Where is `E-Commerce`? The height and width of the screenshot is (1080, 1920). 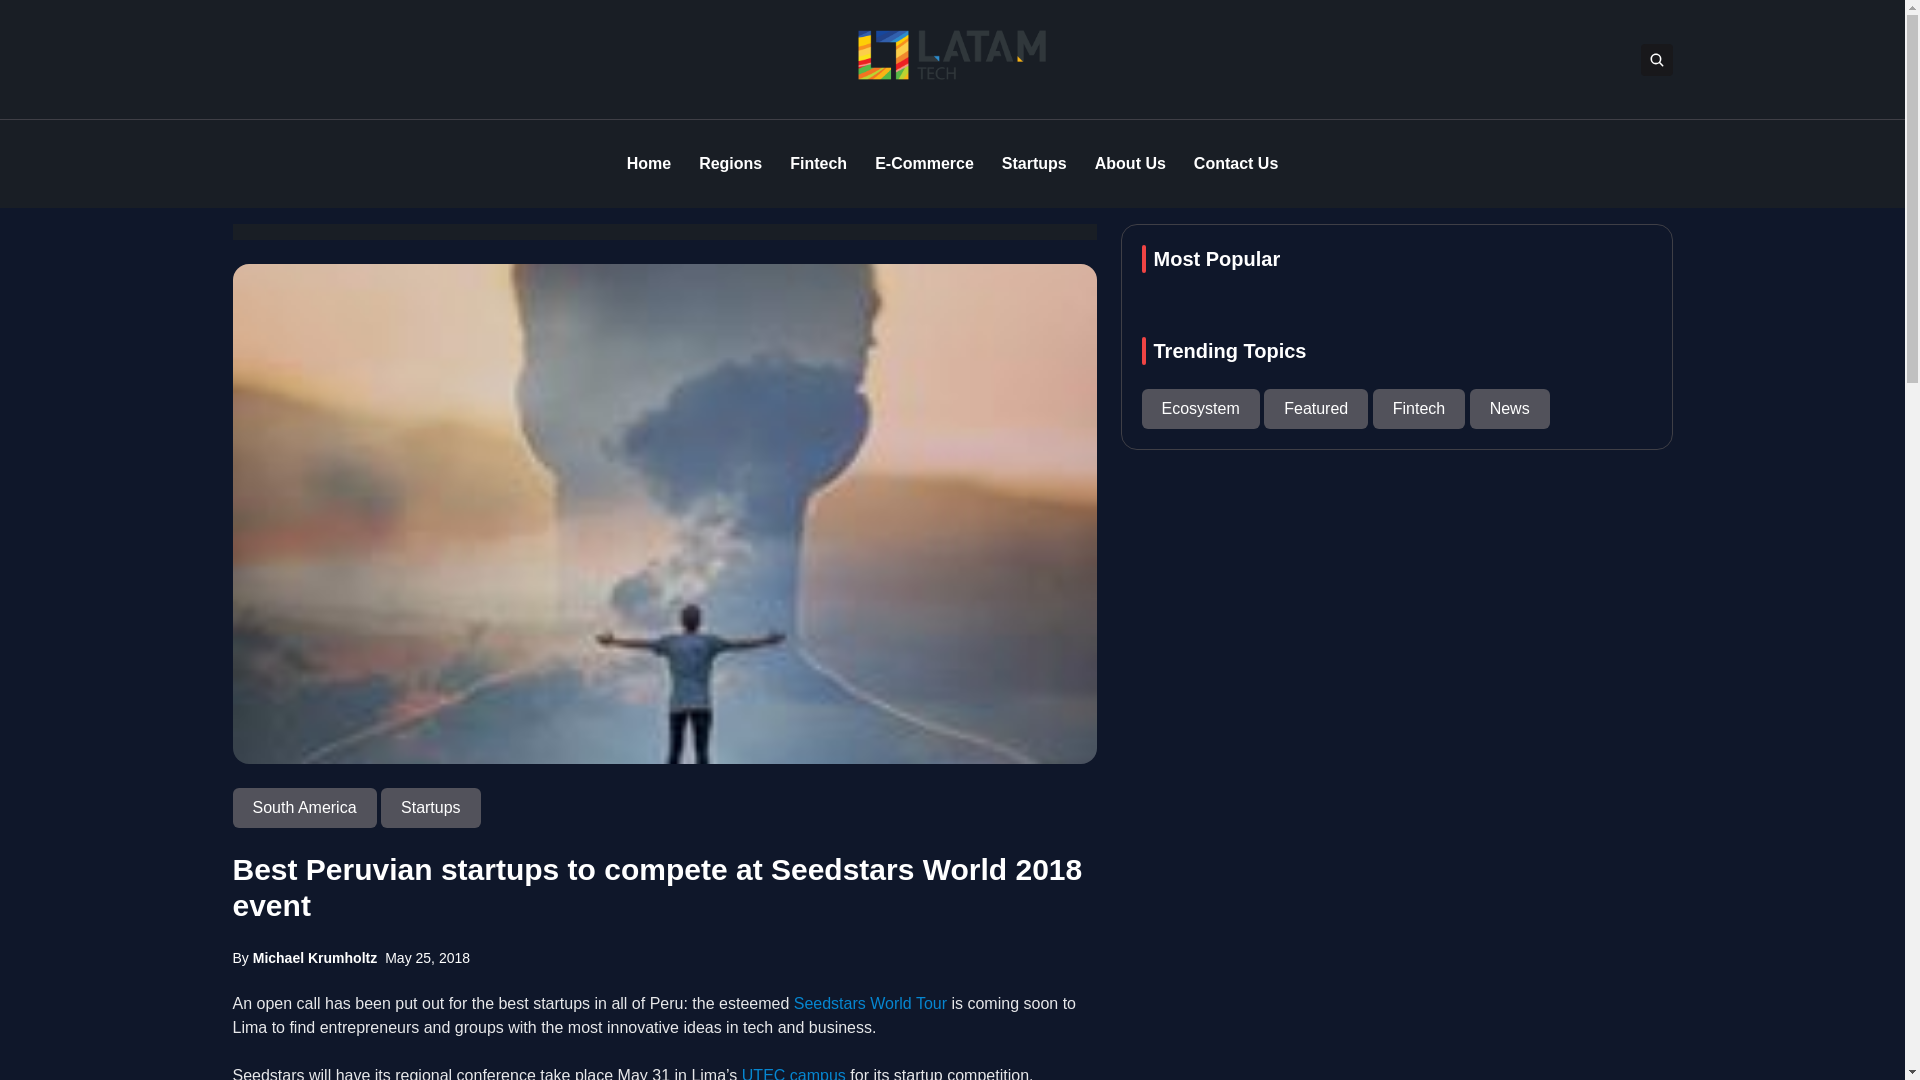
E-Commerce is located at coordinates (924, 163).